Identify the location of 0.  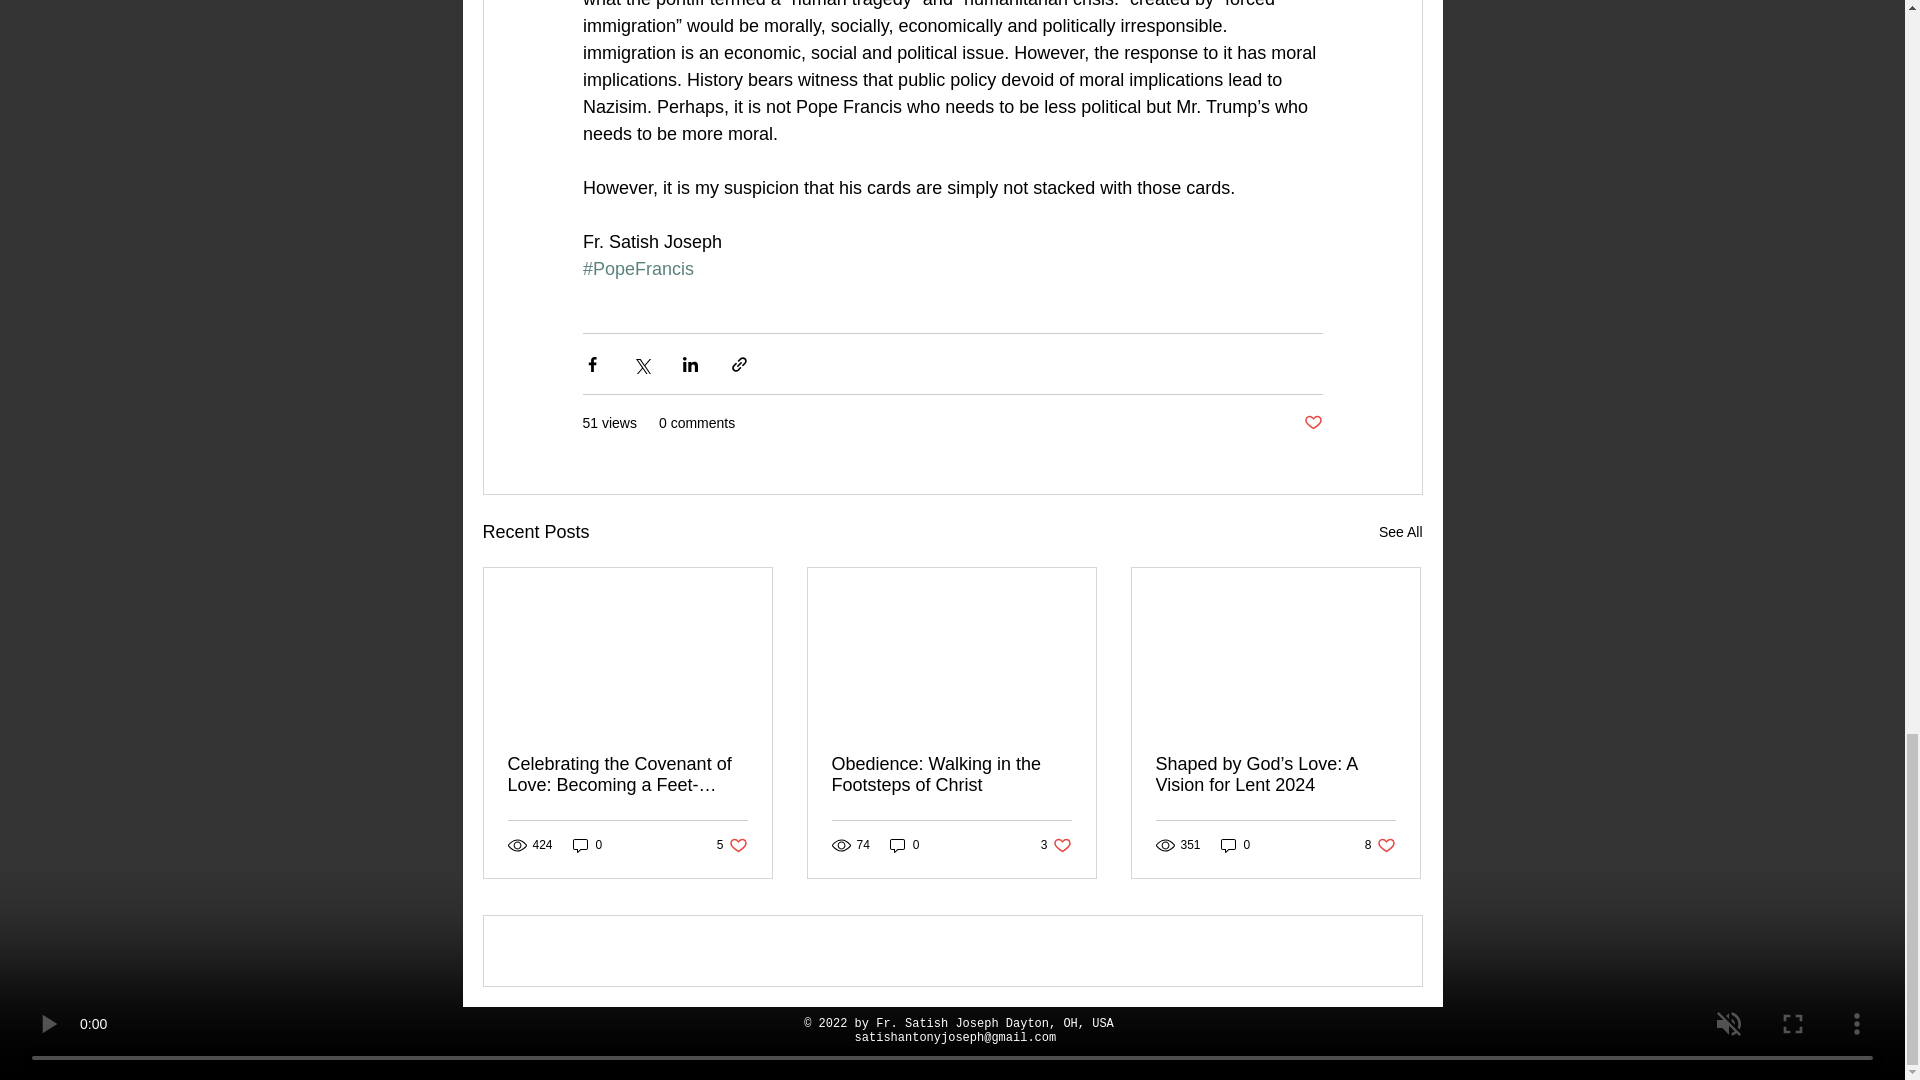
(732, 845).